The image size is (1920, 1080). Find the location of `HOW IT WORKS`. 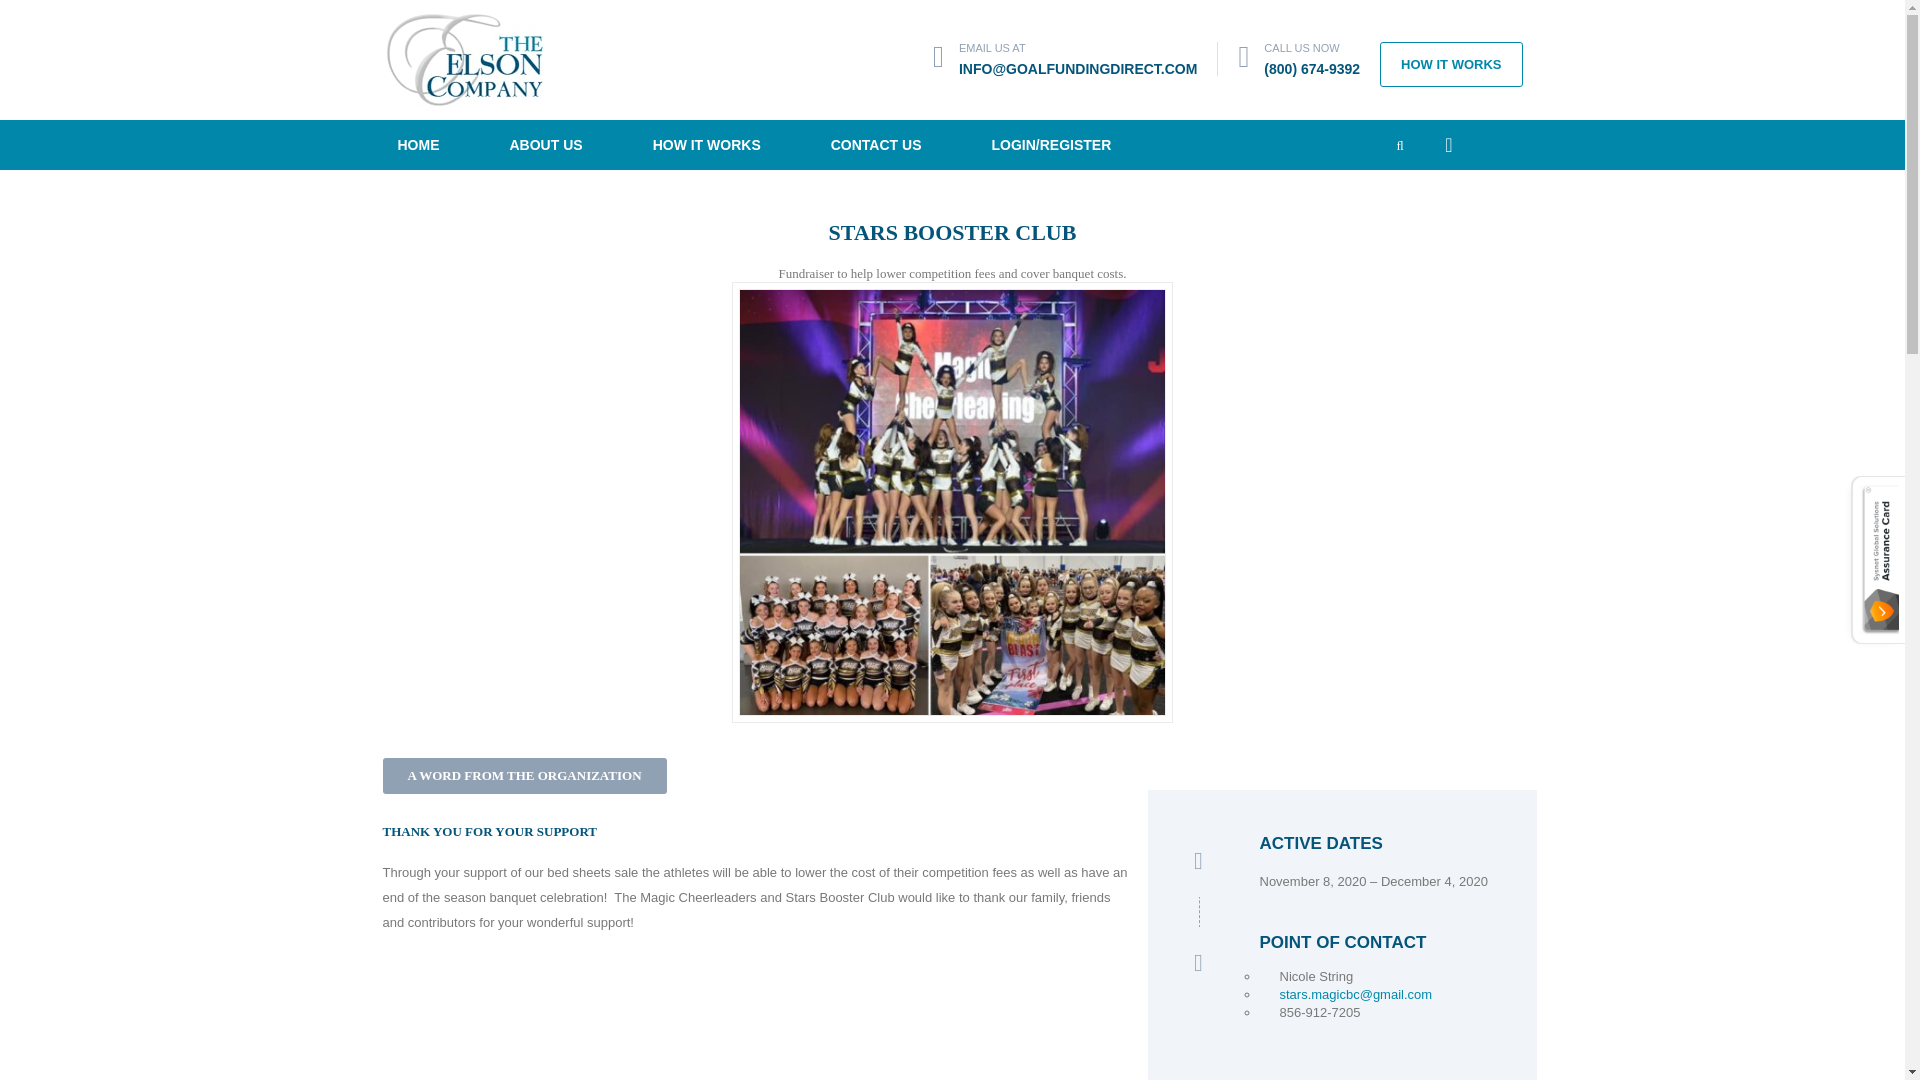

HOW IT WORKS is located at coordinates (706, 144).